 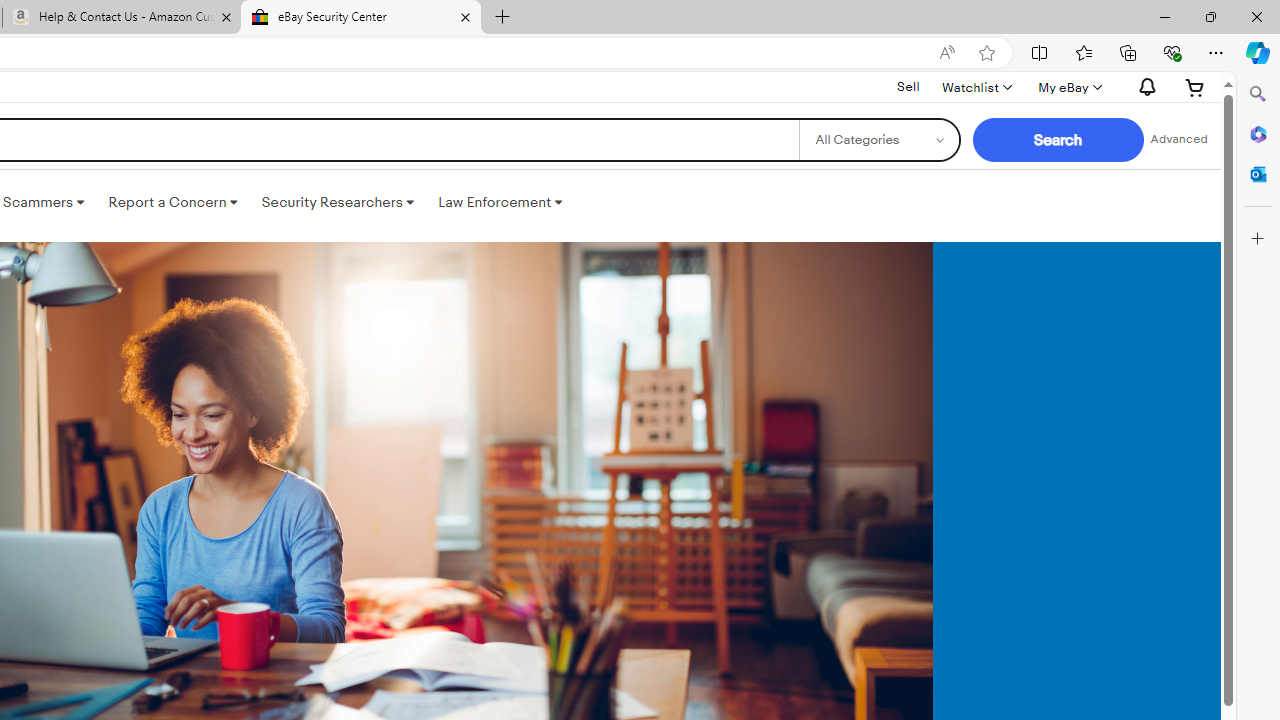 What do you see at coordinates (1258, 94) in the screenshot?
I see `Search` at bounding box center [1258, 94].